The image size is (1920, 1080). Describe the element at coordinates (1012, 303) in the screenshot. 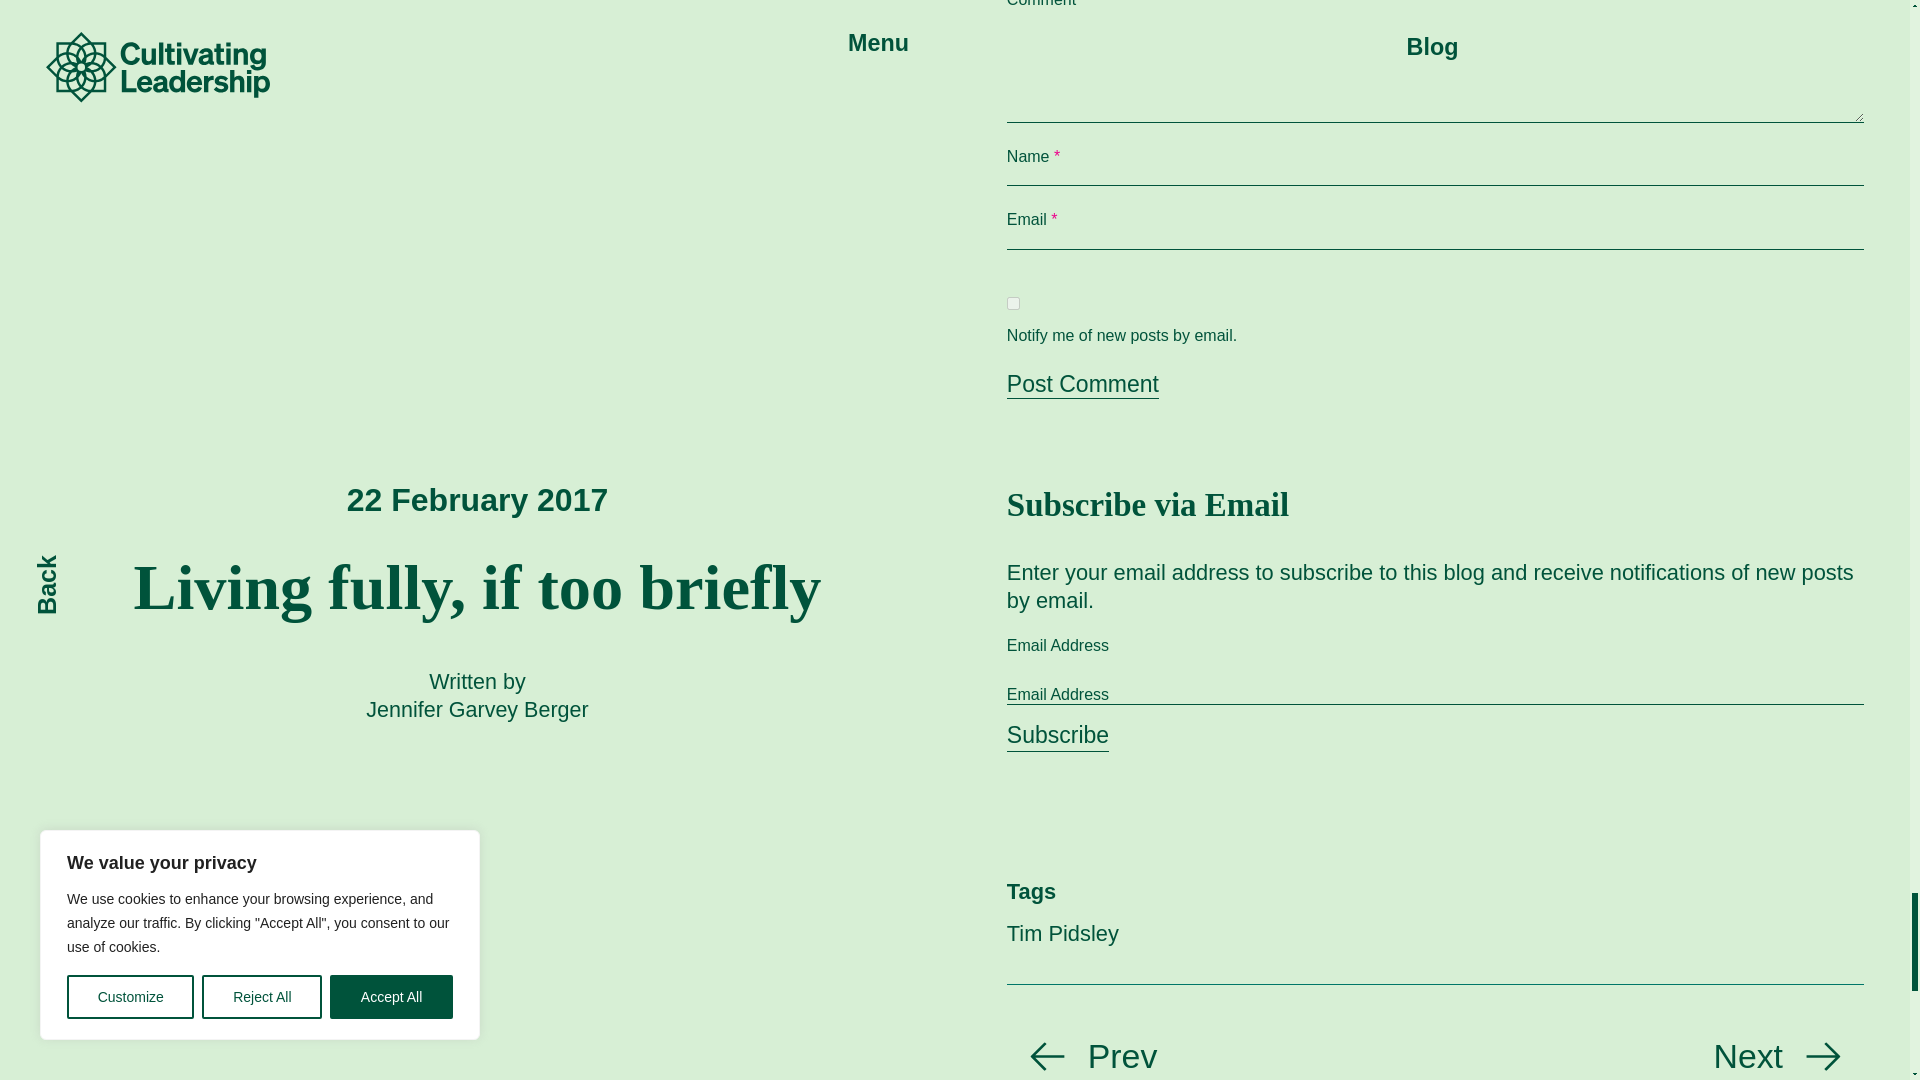

I see `subscribe` at that location.